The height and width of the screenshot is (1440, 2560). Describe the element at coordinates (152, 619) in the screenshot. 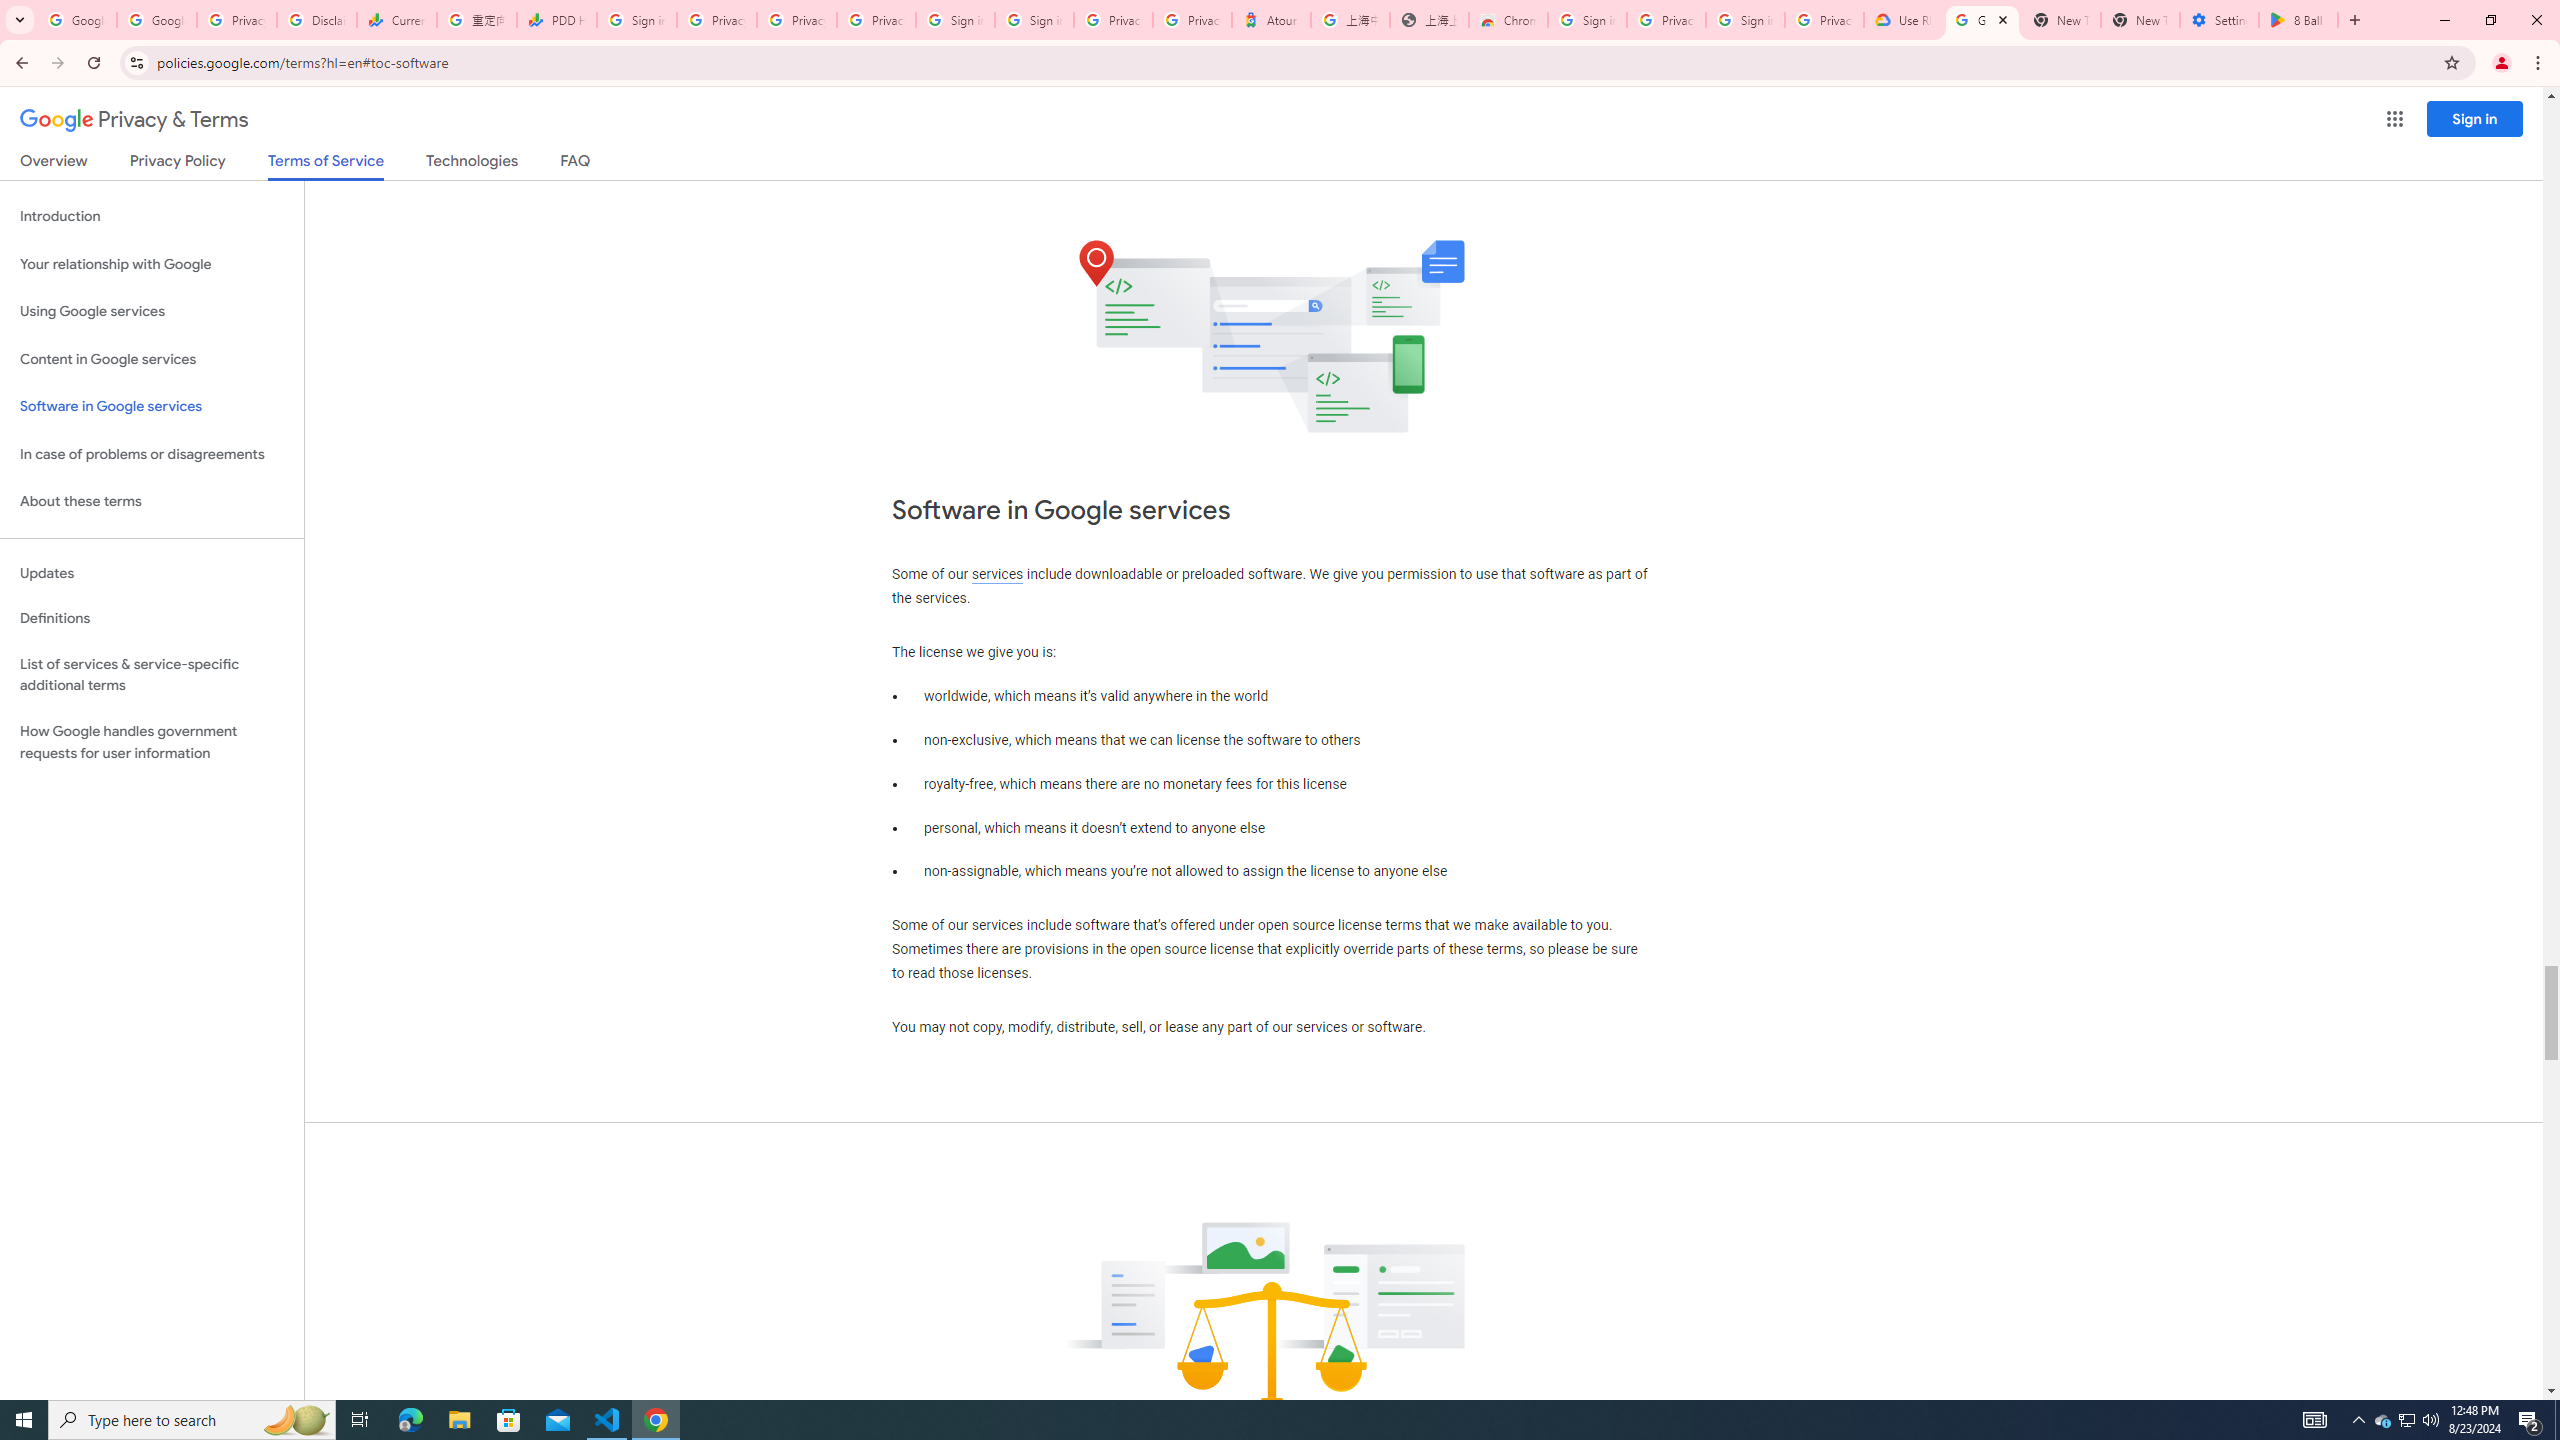

I see `Definitions` at that location.